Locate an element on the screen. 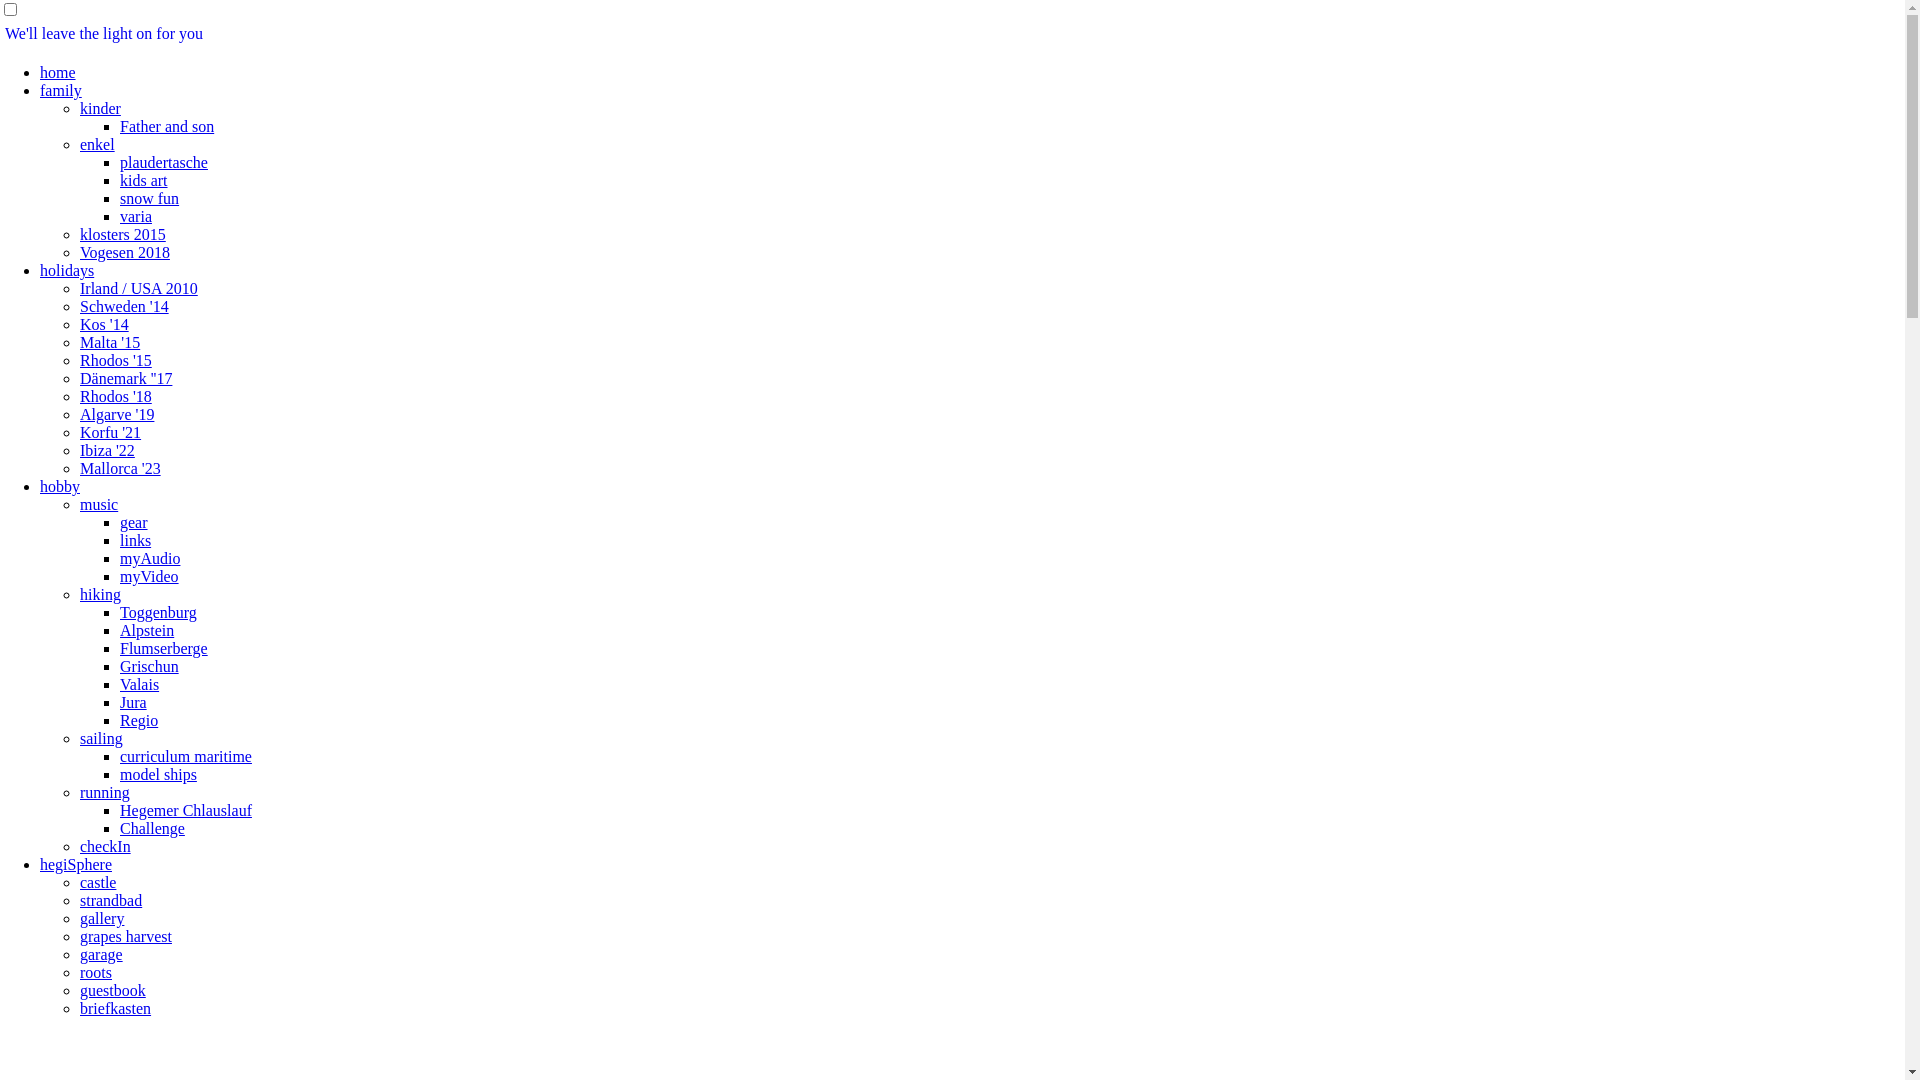 This screenshot has height=1080, width=1920. Korfu '21 is located at coordinates (110, 432).